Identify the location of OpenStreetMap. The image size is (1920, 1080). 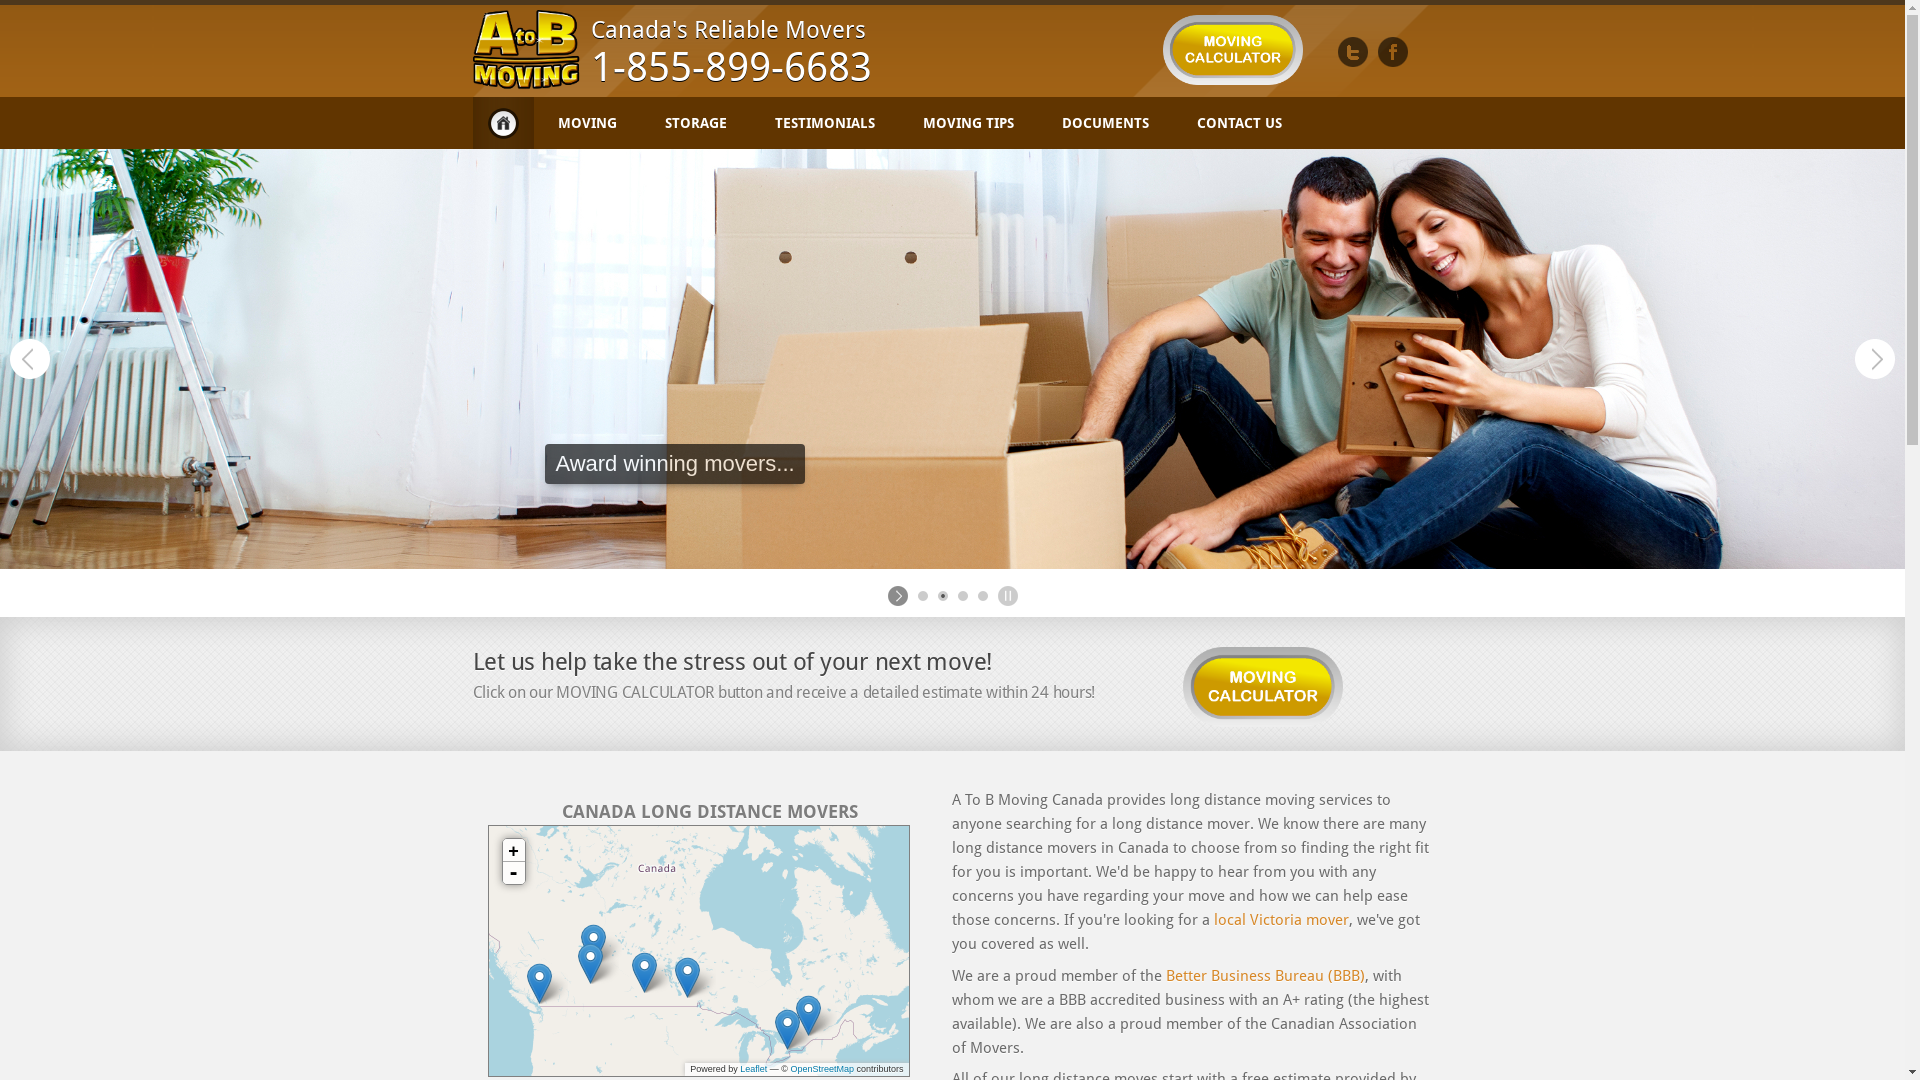
(822, 1069).